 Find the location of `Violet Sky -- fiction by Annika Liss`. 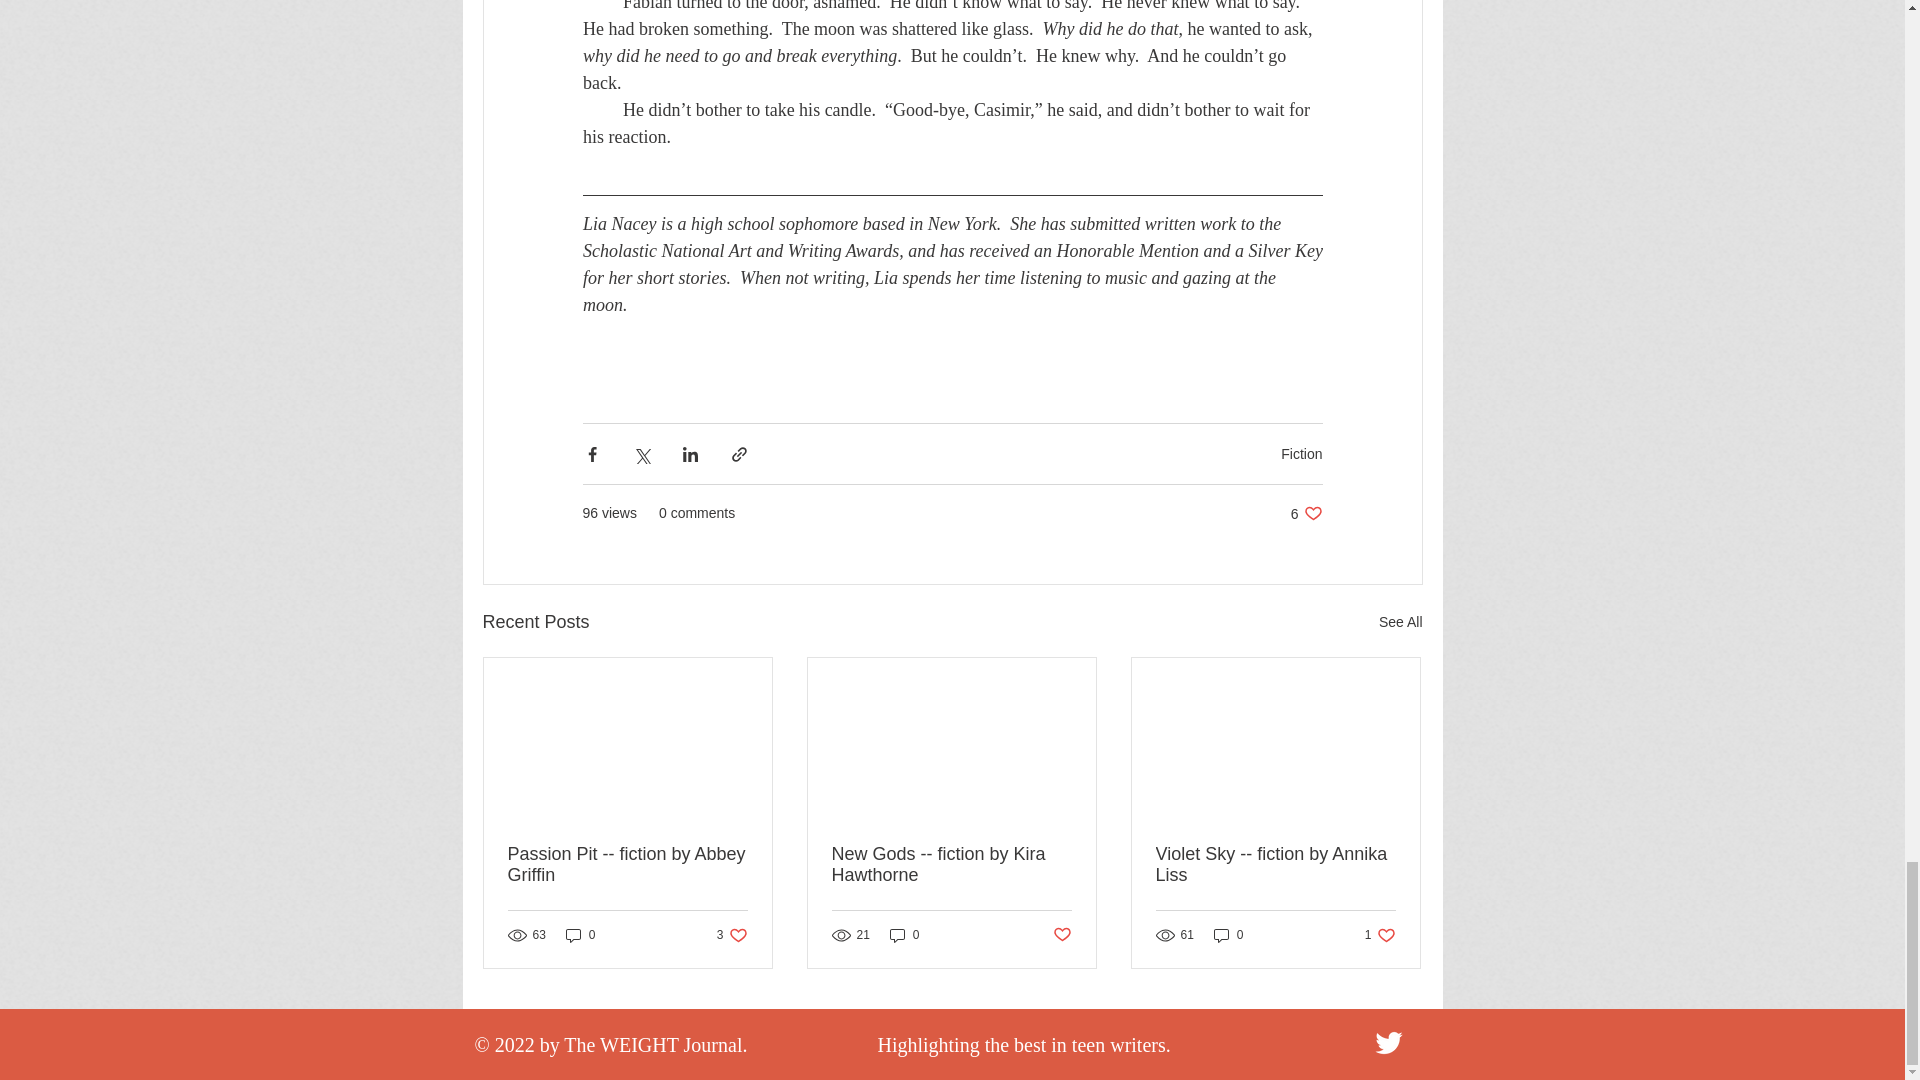

Violet Sky -- fiction by Annika Liss is located at coordinates (628, 864).